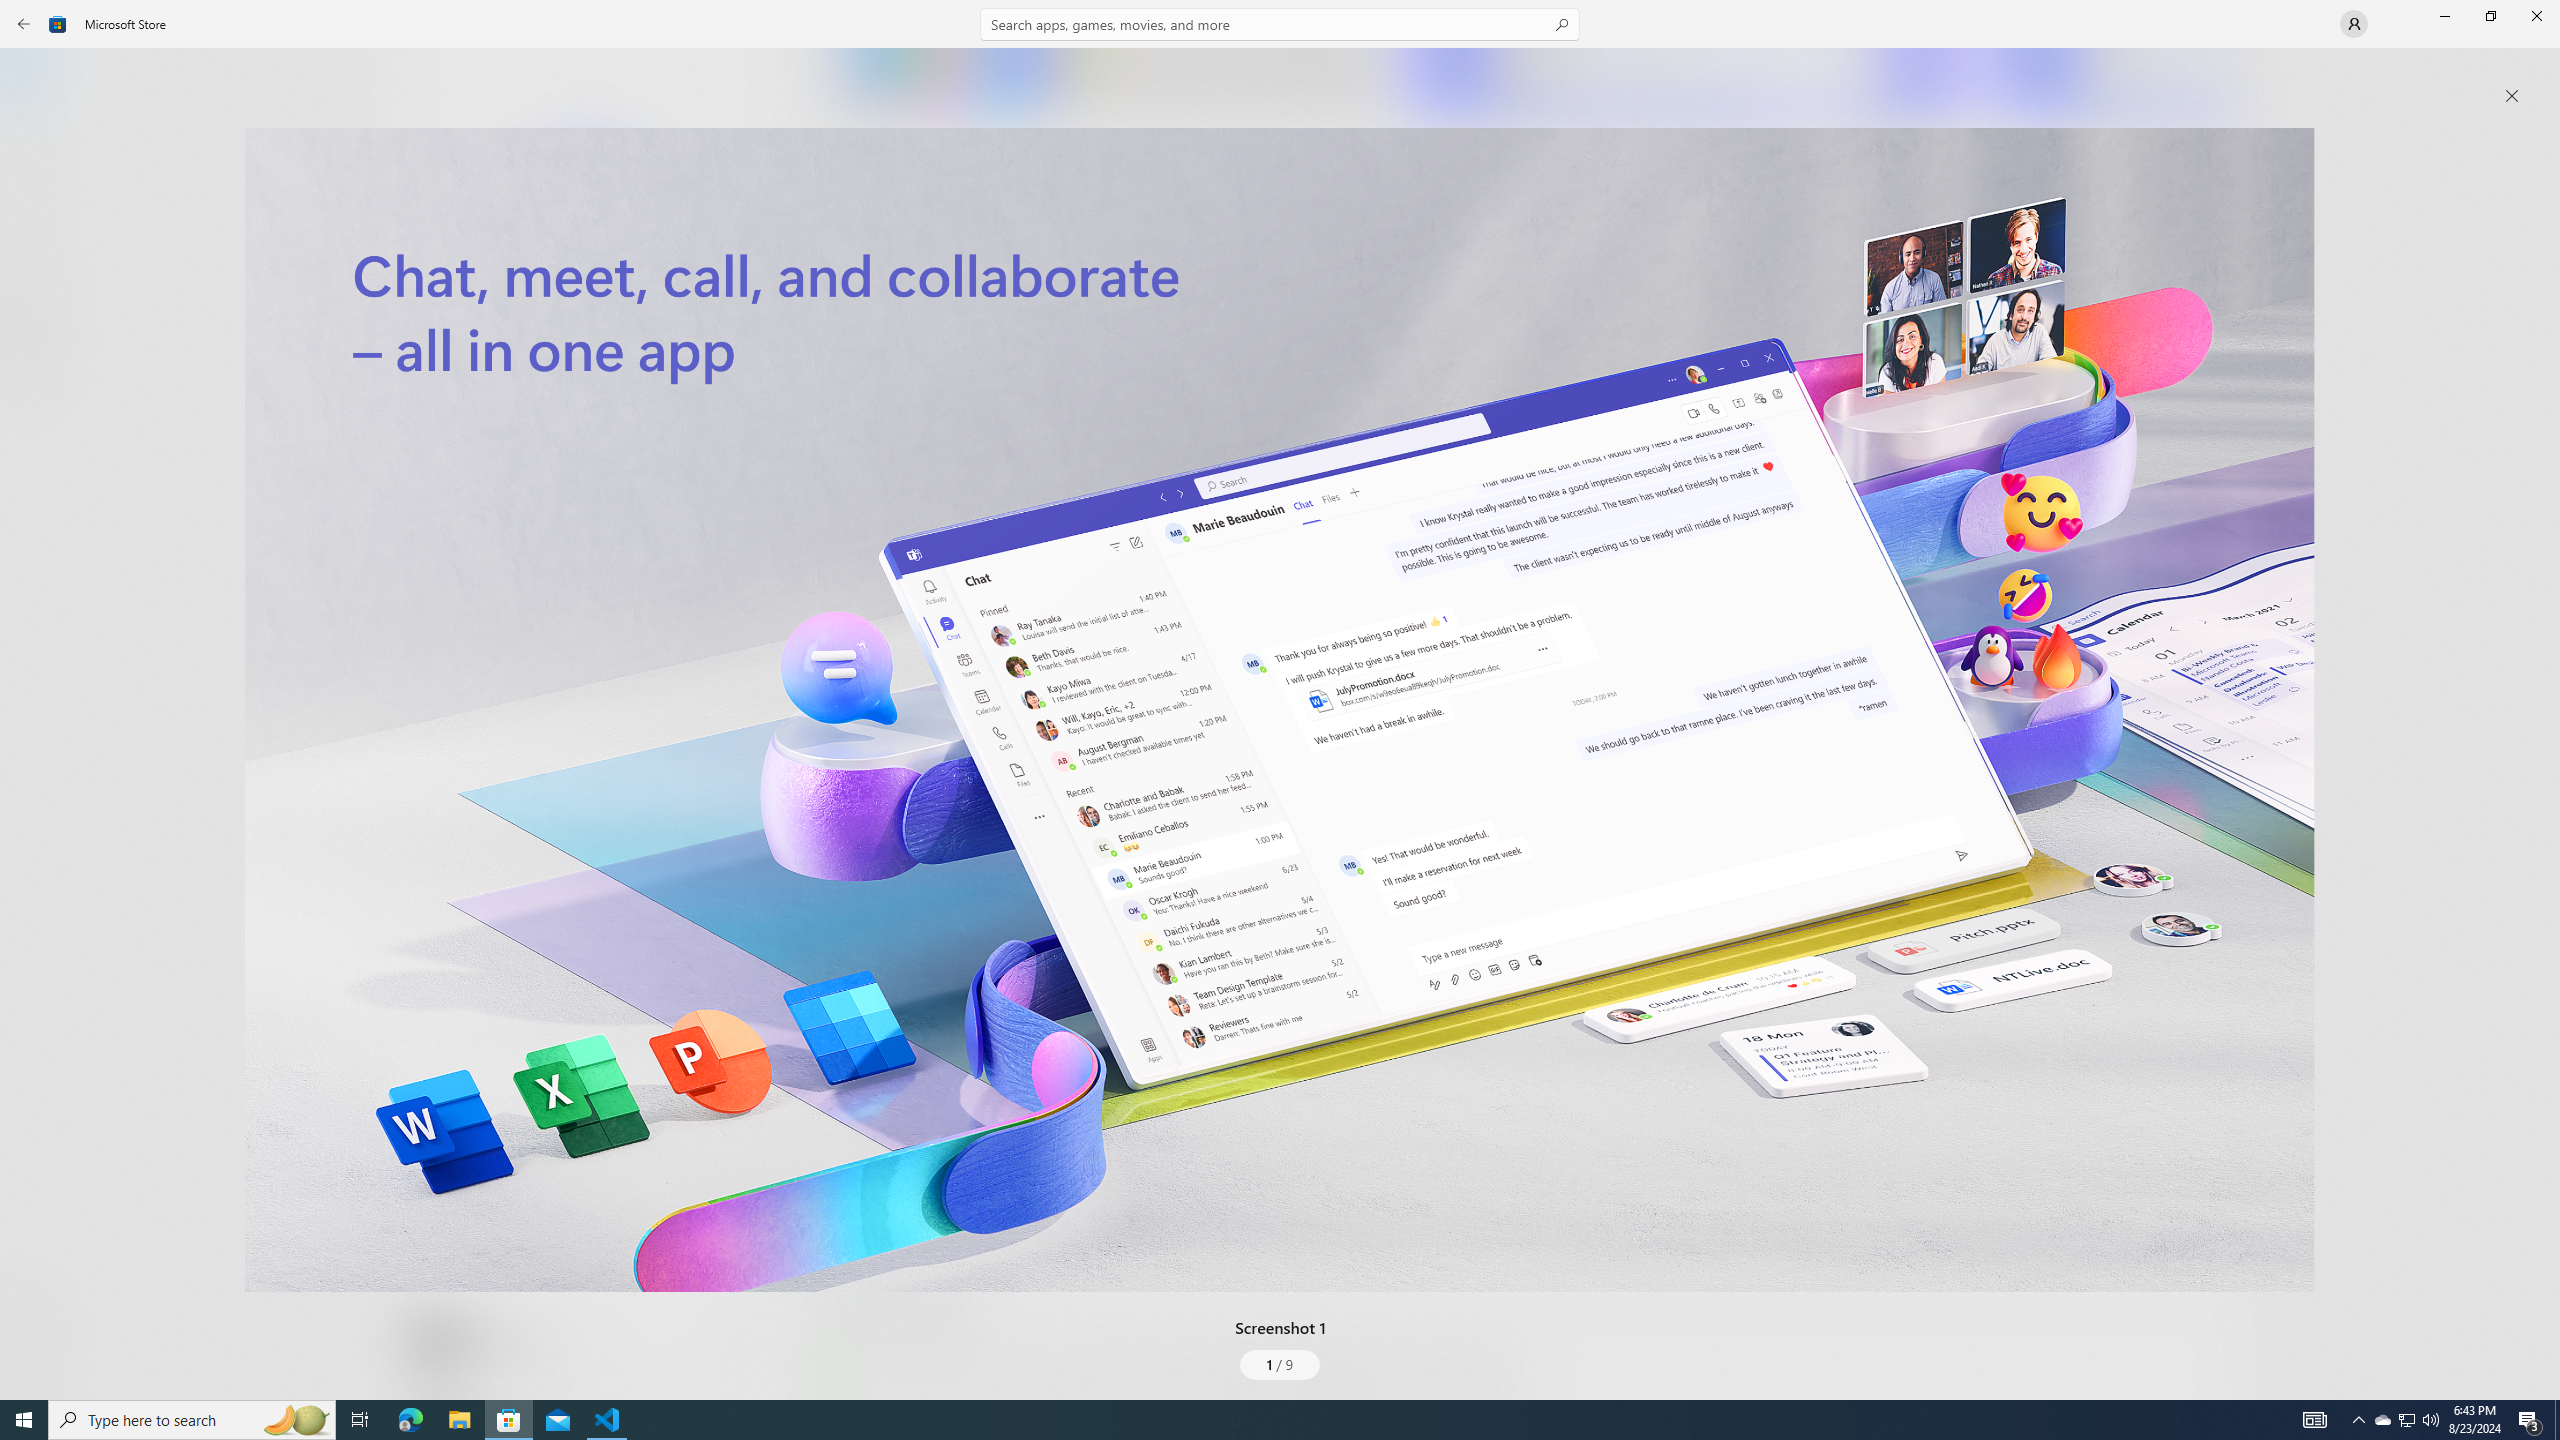  I want to click on Arcade, so click(36, 265).